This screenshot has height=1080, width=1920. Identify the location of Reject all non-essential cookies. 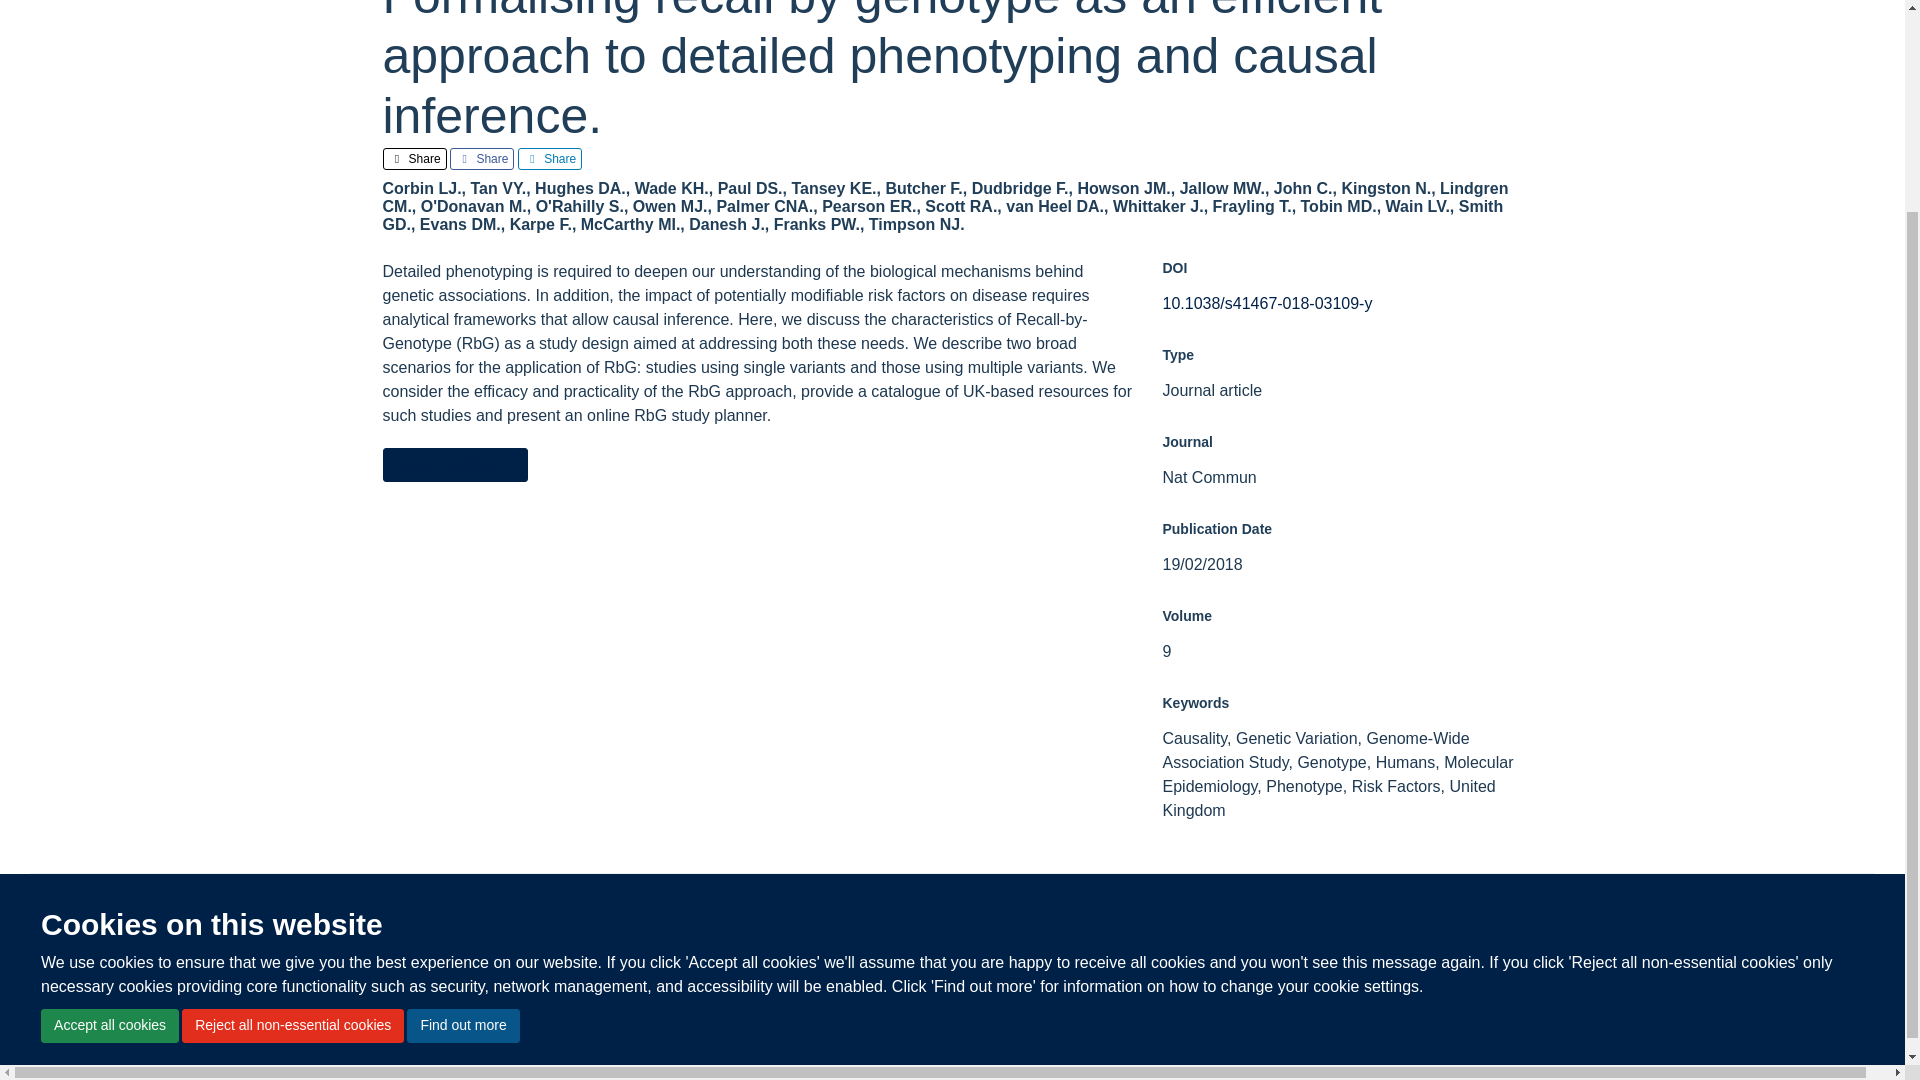
(292, 772).